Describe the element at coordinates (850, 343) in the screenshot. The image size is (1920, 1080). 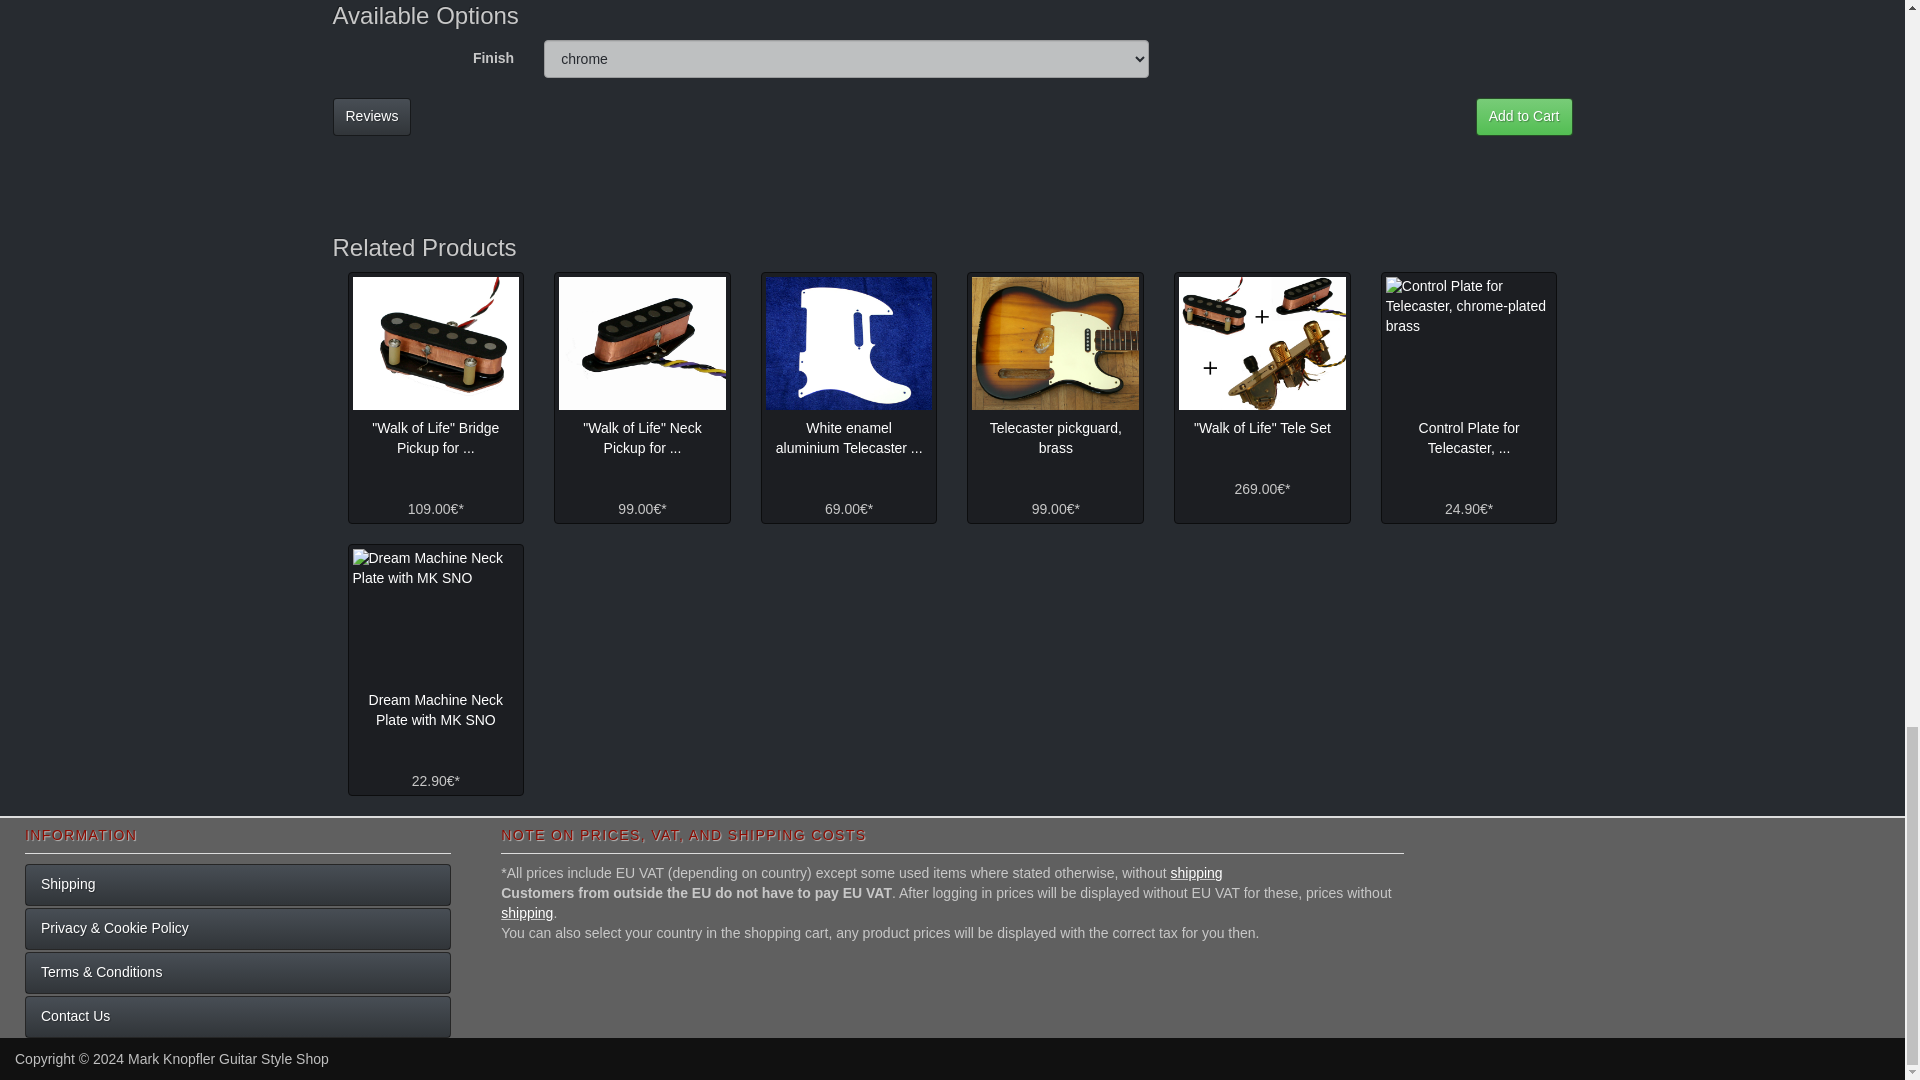
I see `White enamel aluminium Telecaster pickguard` at that location.